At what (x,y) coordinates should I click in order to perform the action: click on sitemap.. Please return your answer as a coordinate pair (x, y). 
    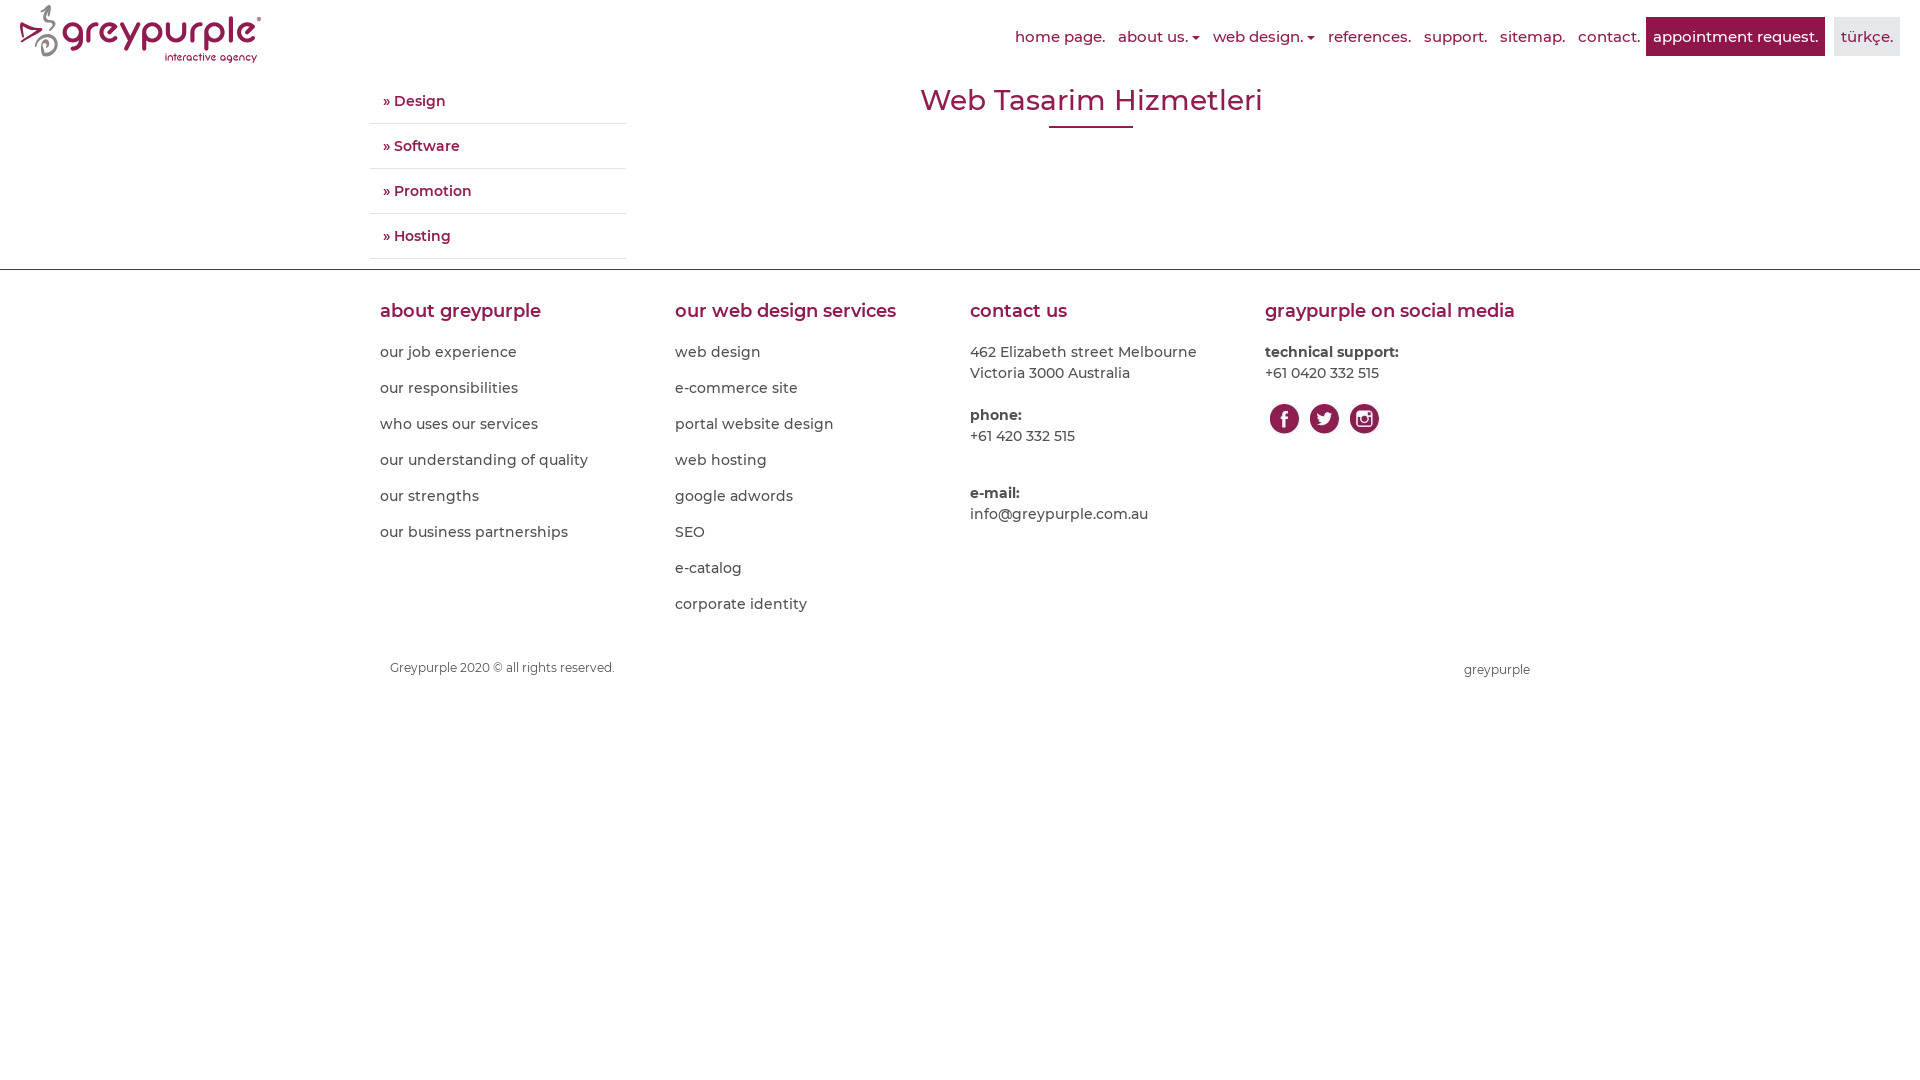
    Looking at the image, I should click on (1532, 36).